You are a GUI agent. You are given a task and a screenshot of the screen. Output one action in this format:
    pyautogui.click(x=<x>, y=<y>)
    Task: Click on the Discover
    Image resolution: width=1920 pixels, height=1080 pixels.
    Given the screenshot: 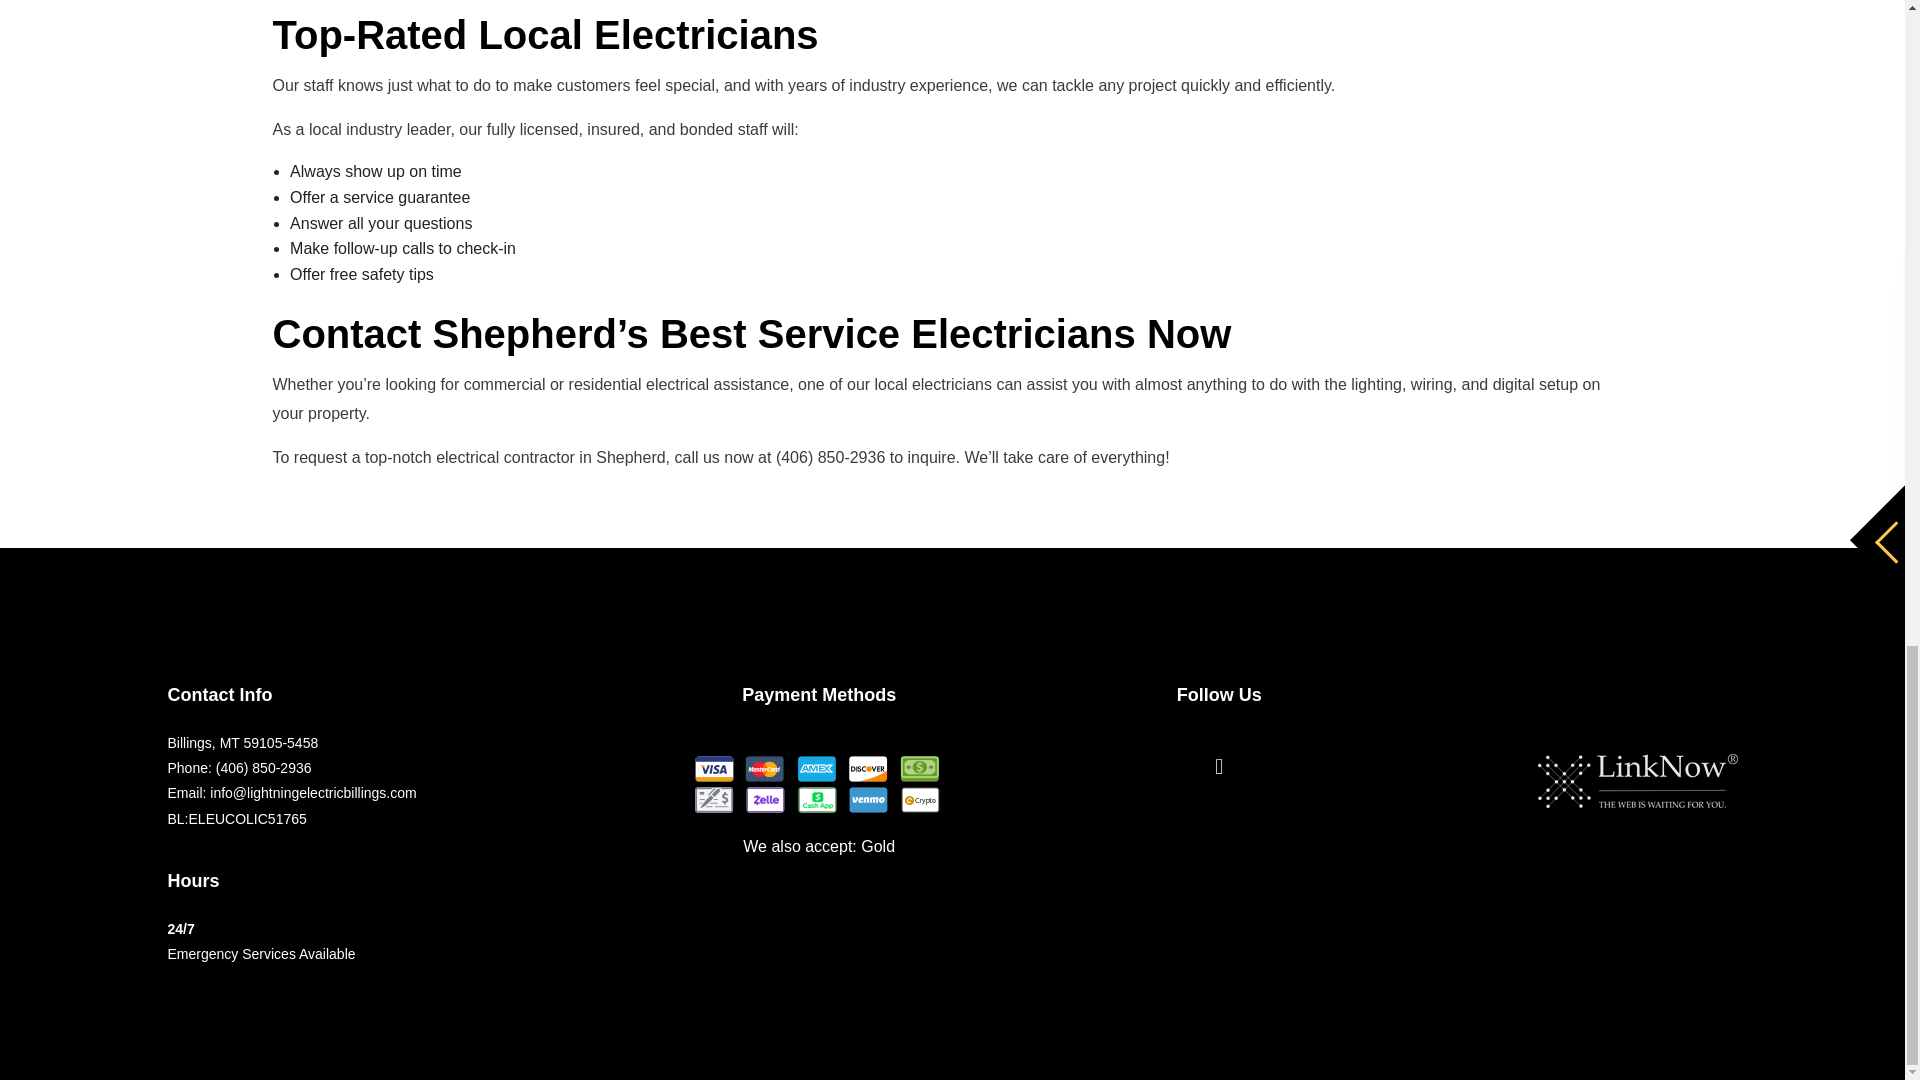 What is the action you would take?
    pyautogui.click(x=867, y=768)
    